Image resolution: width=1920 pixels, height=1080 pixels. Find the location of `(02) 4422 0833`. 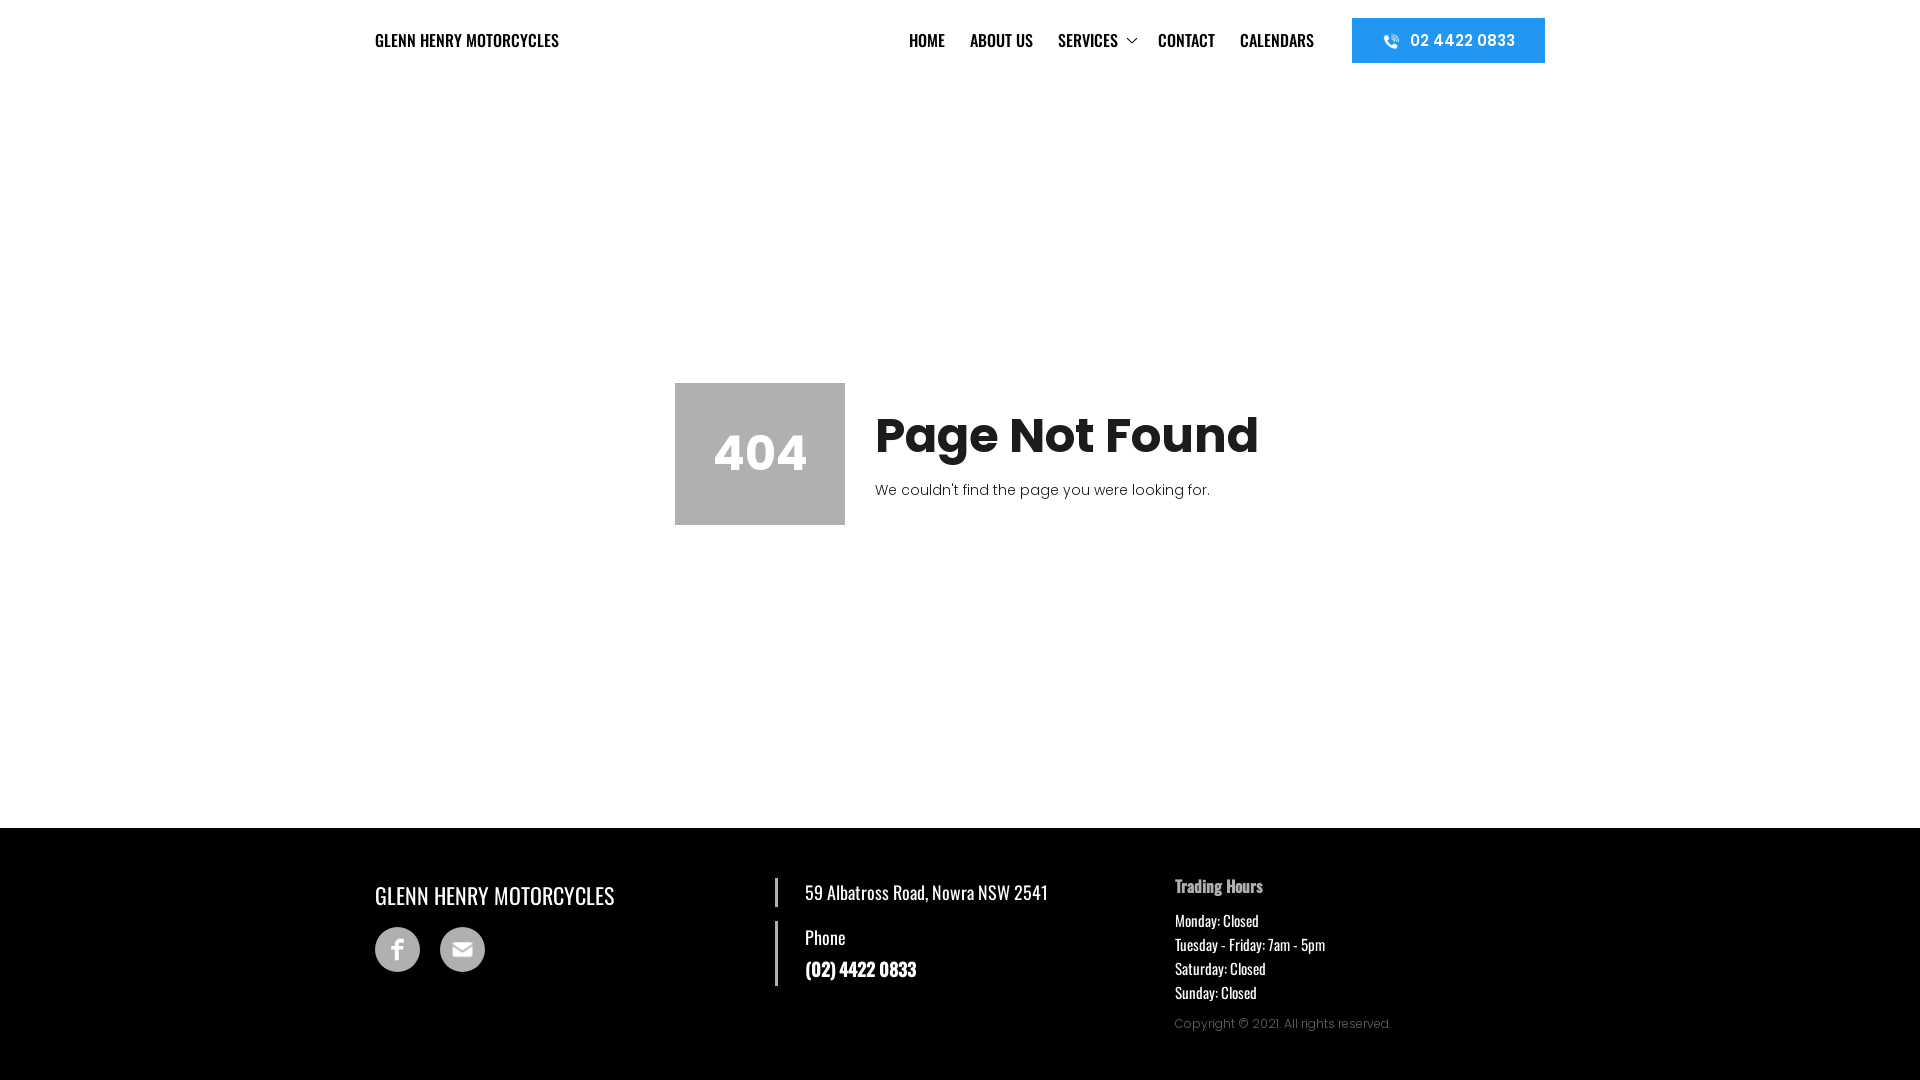

(02) 4422 0833 is located at coordinates (860, 970).